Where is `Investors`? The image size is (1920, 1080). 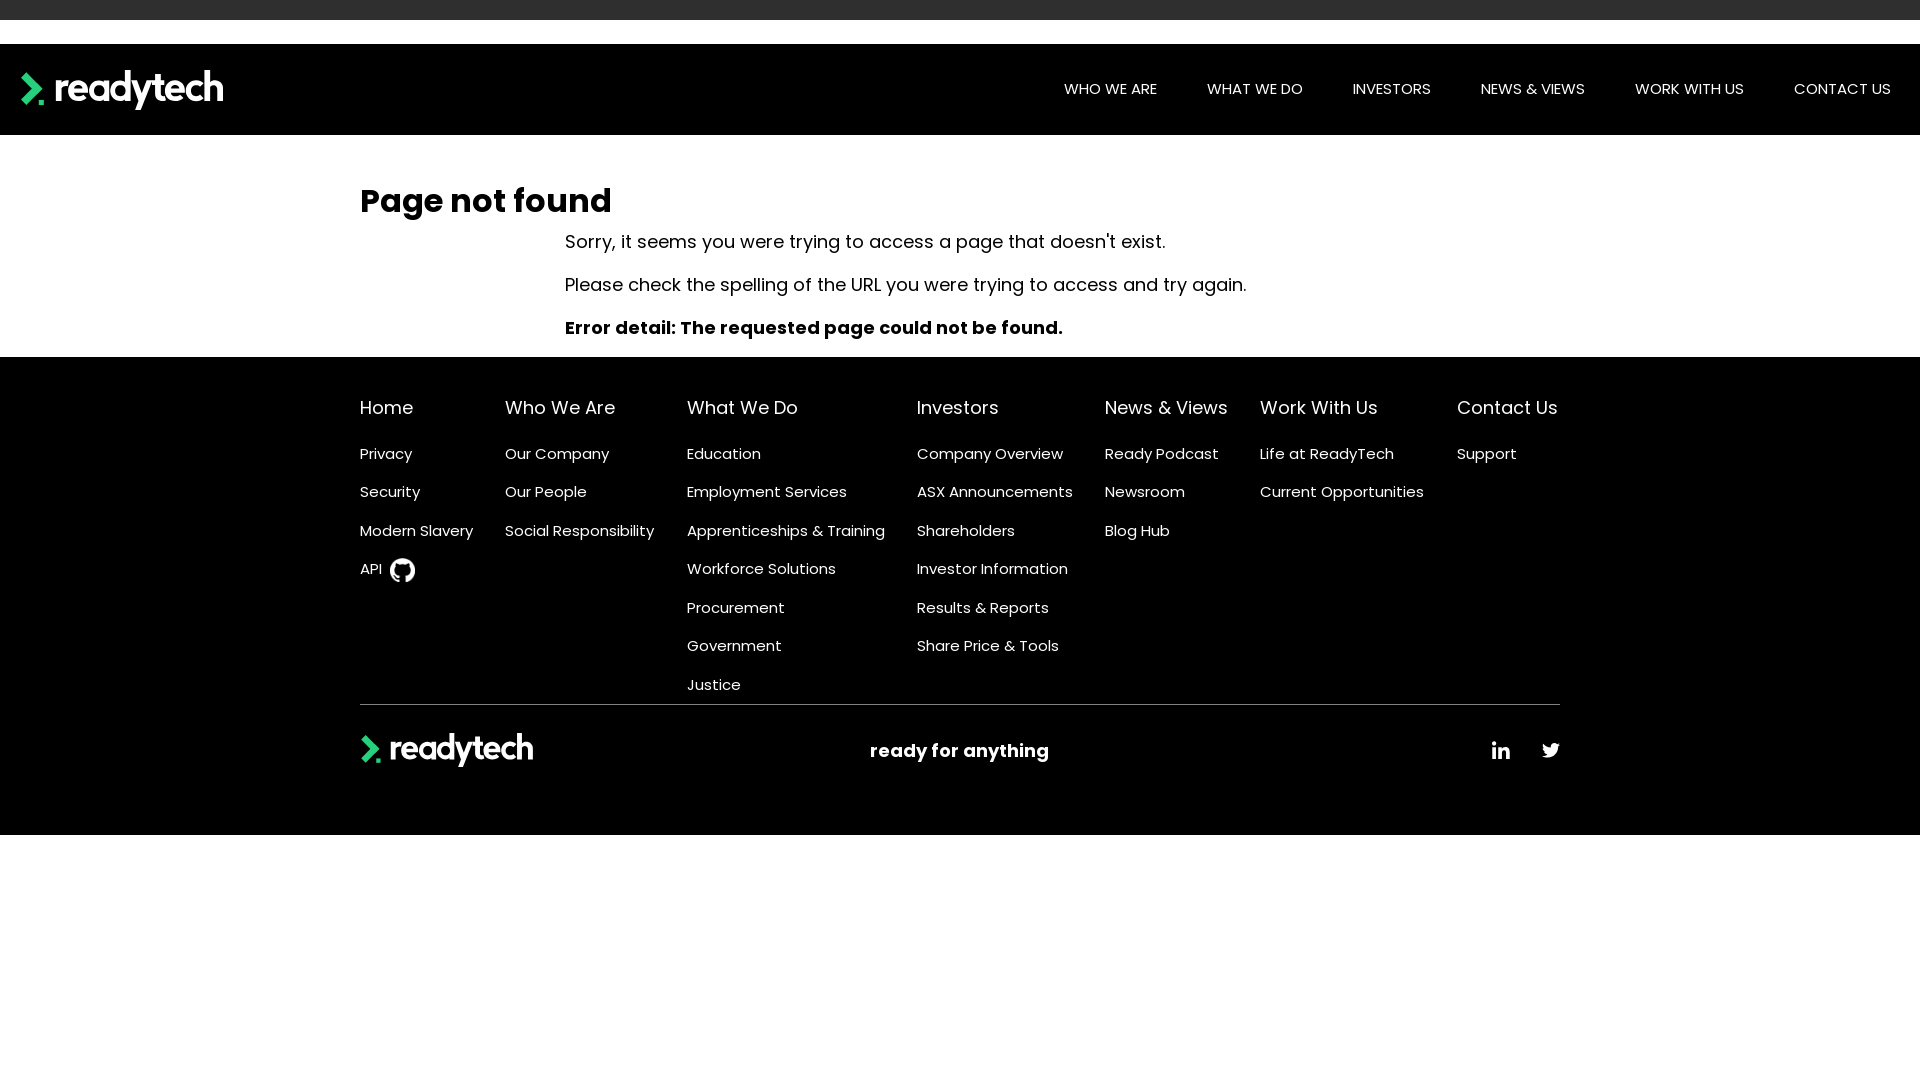
Investors is located at coordinates (958, 408).